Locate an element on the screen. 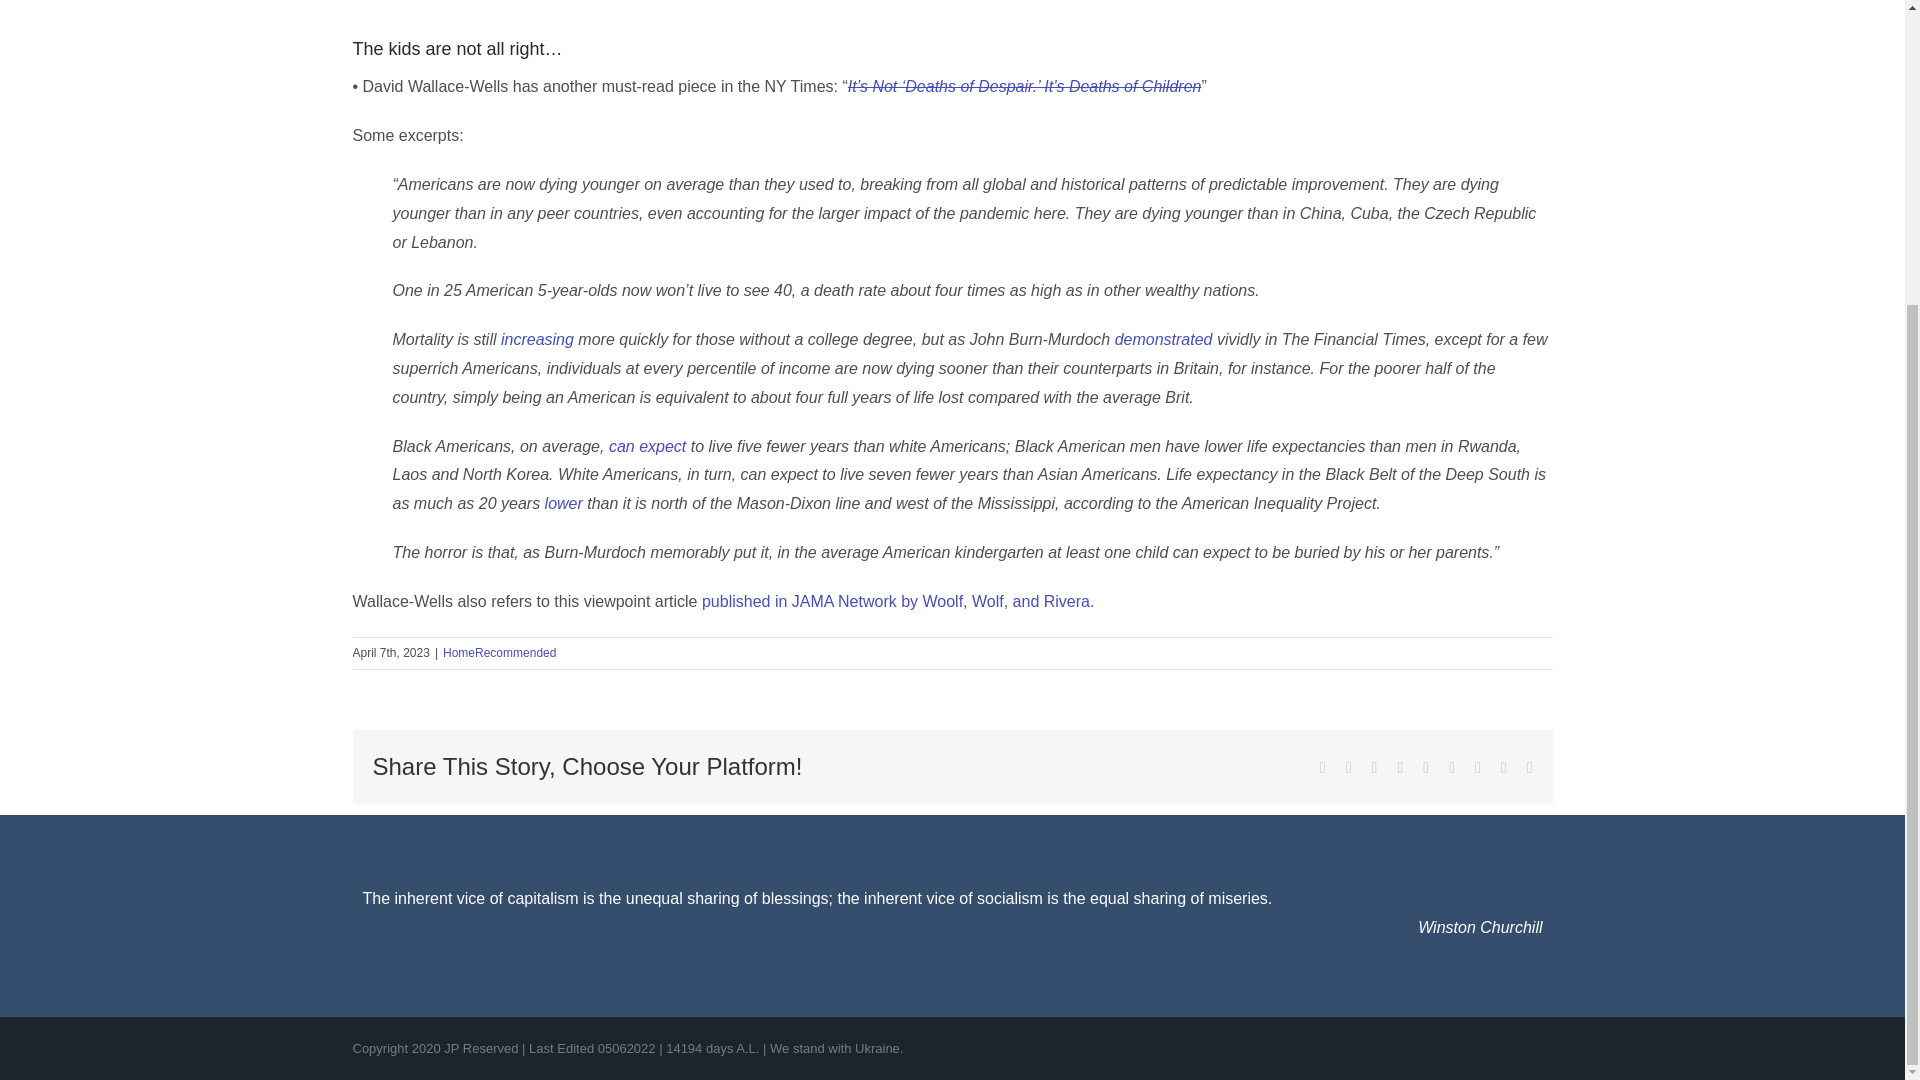 This screenshot has width=1920, height=1080. increasing is located at coordinates (538, 338).